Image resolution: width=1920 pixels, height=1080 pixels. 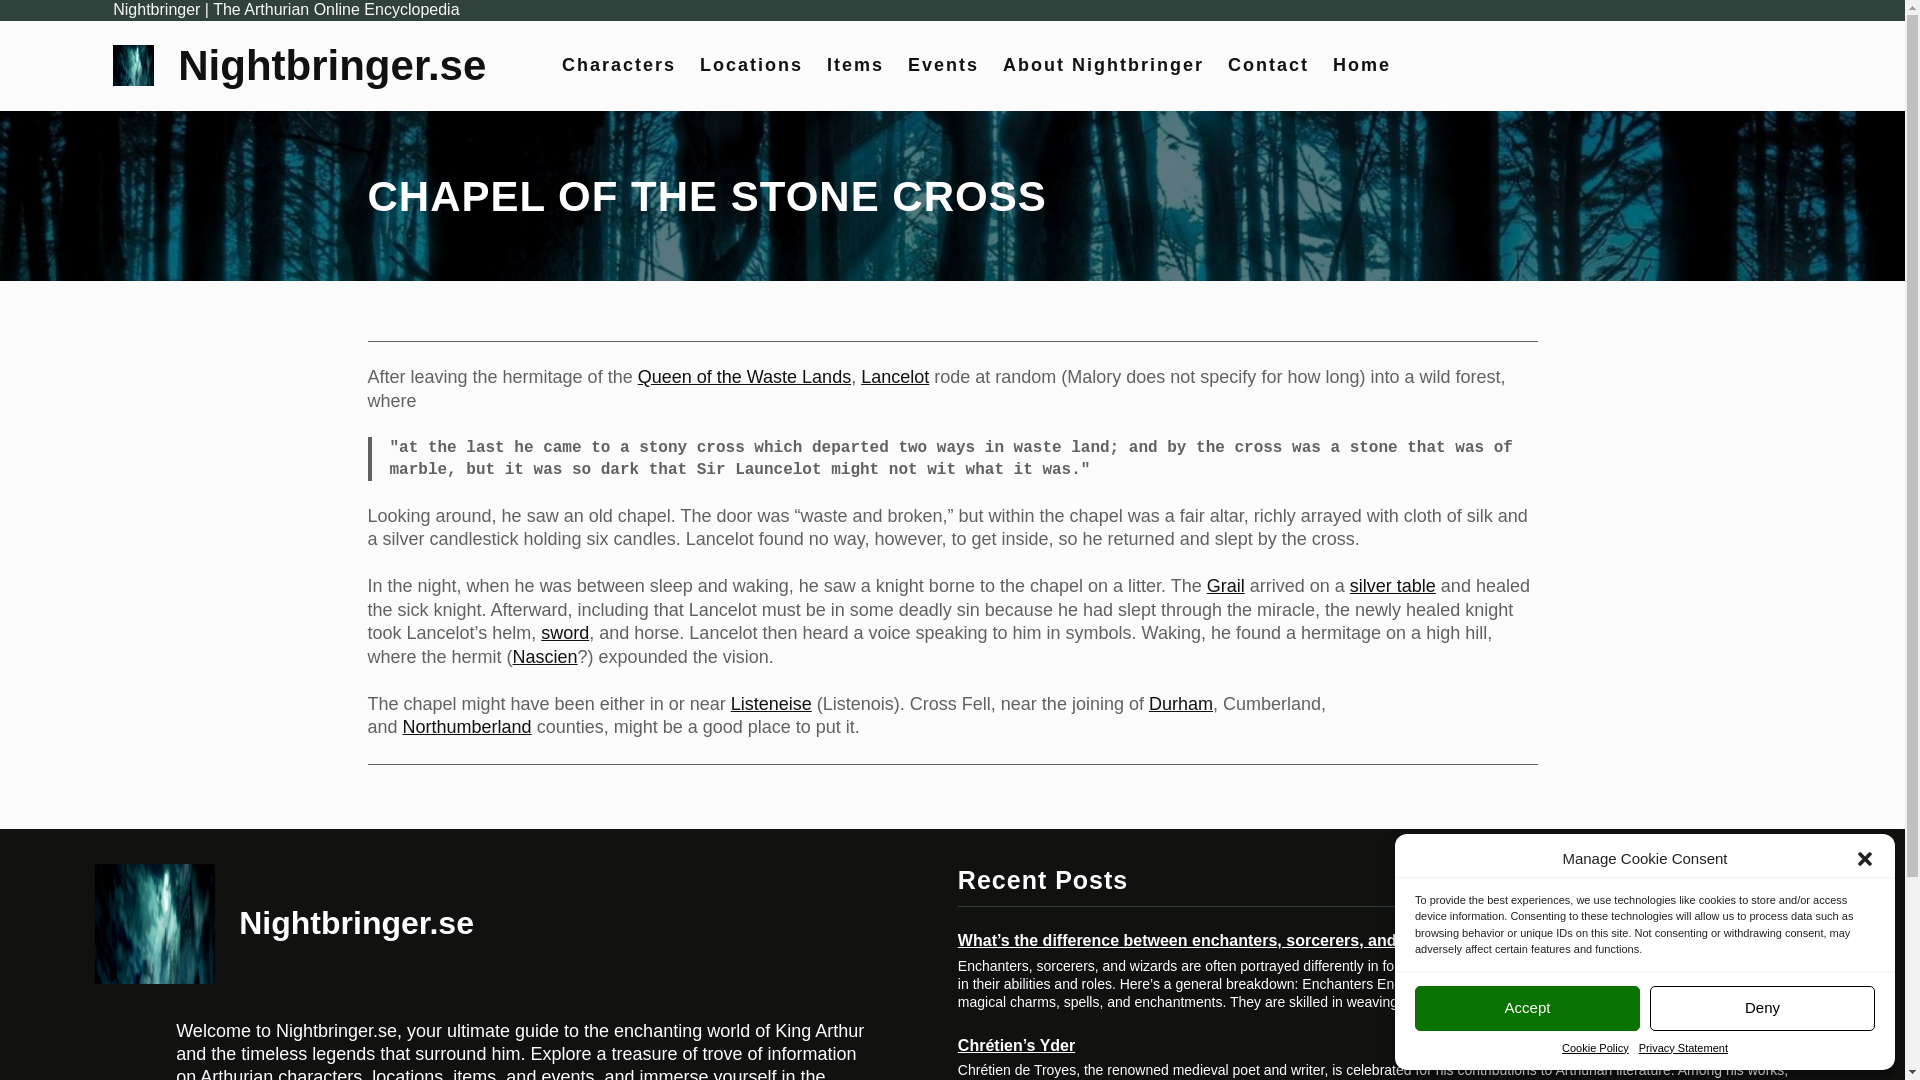 I want to click on sword, so click(x=565, y=632).